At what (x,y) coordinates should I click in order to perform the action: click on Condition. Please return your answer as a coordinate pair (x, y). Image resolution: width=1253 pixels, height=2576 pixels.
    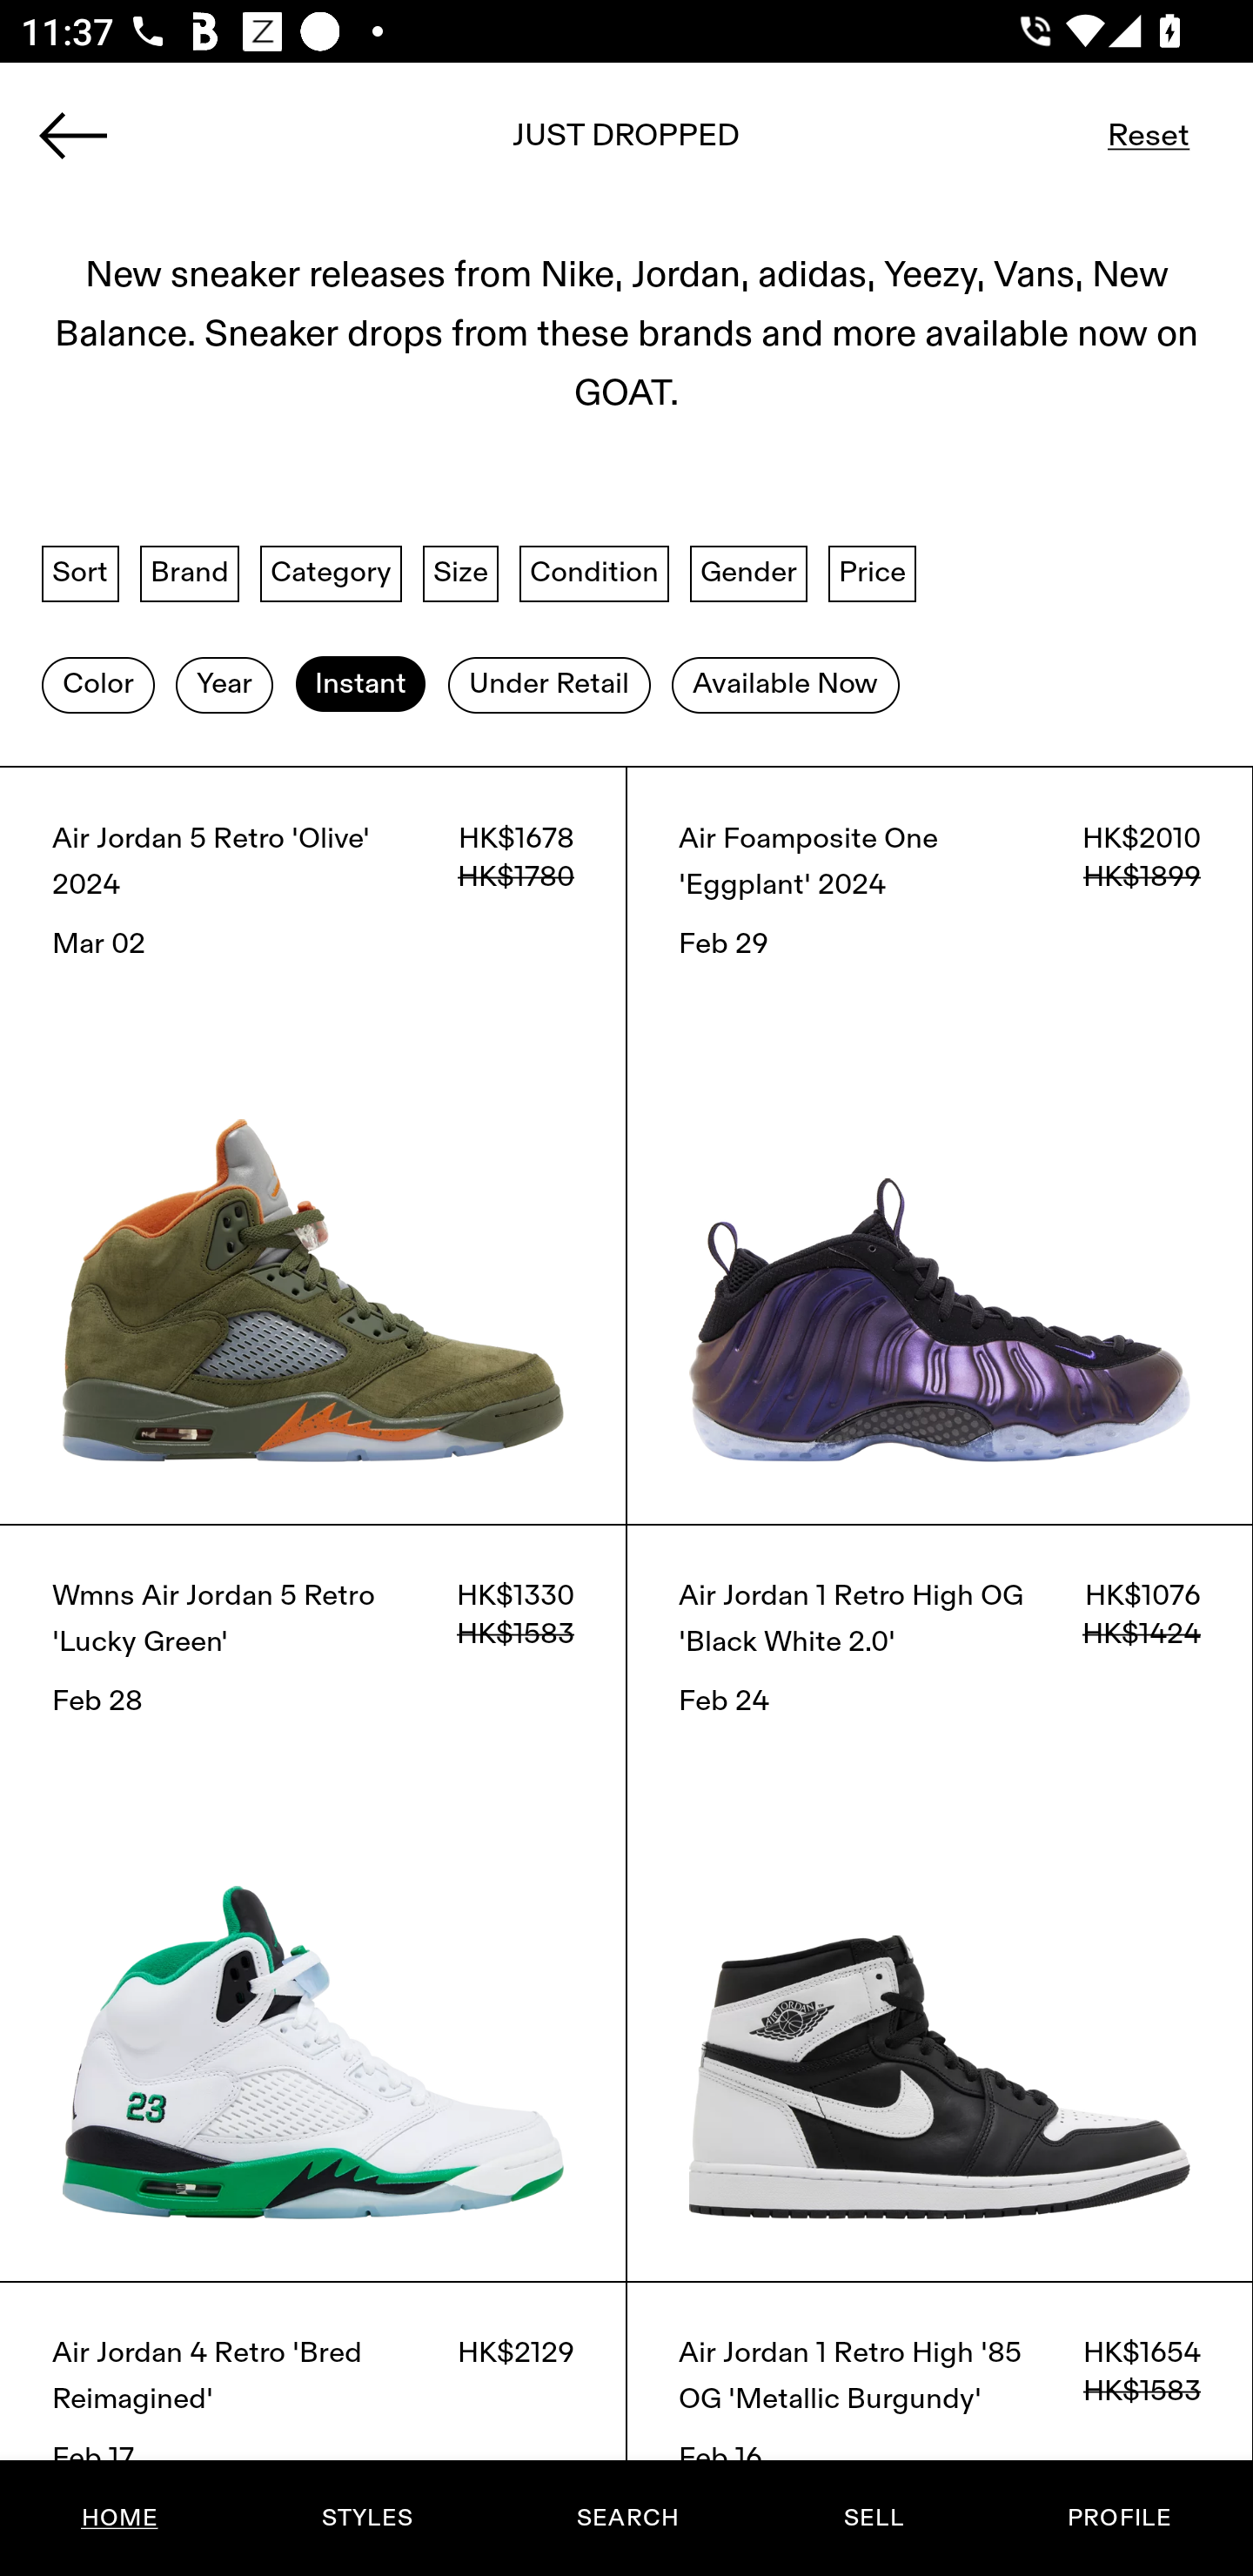
    Looking at the image, I should click on (593, 573).